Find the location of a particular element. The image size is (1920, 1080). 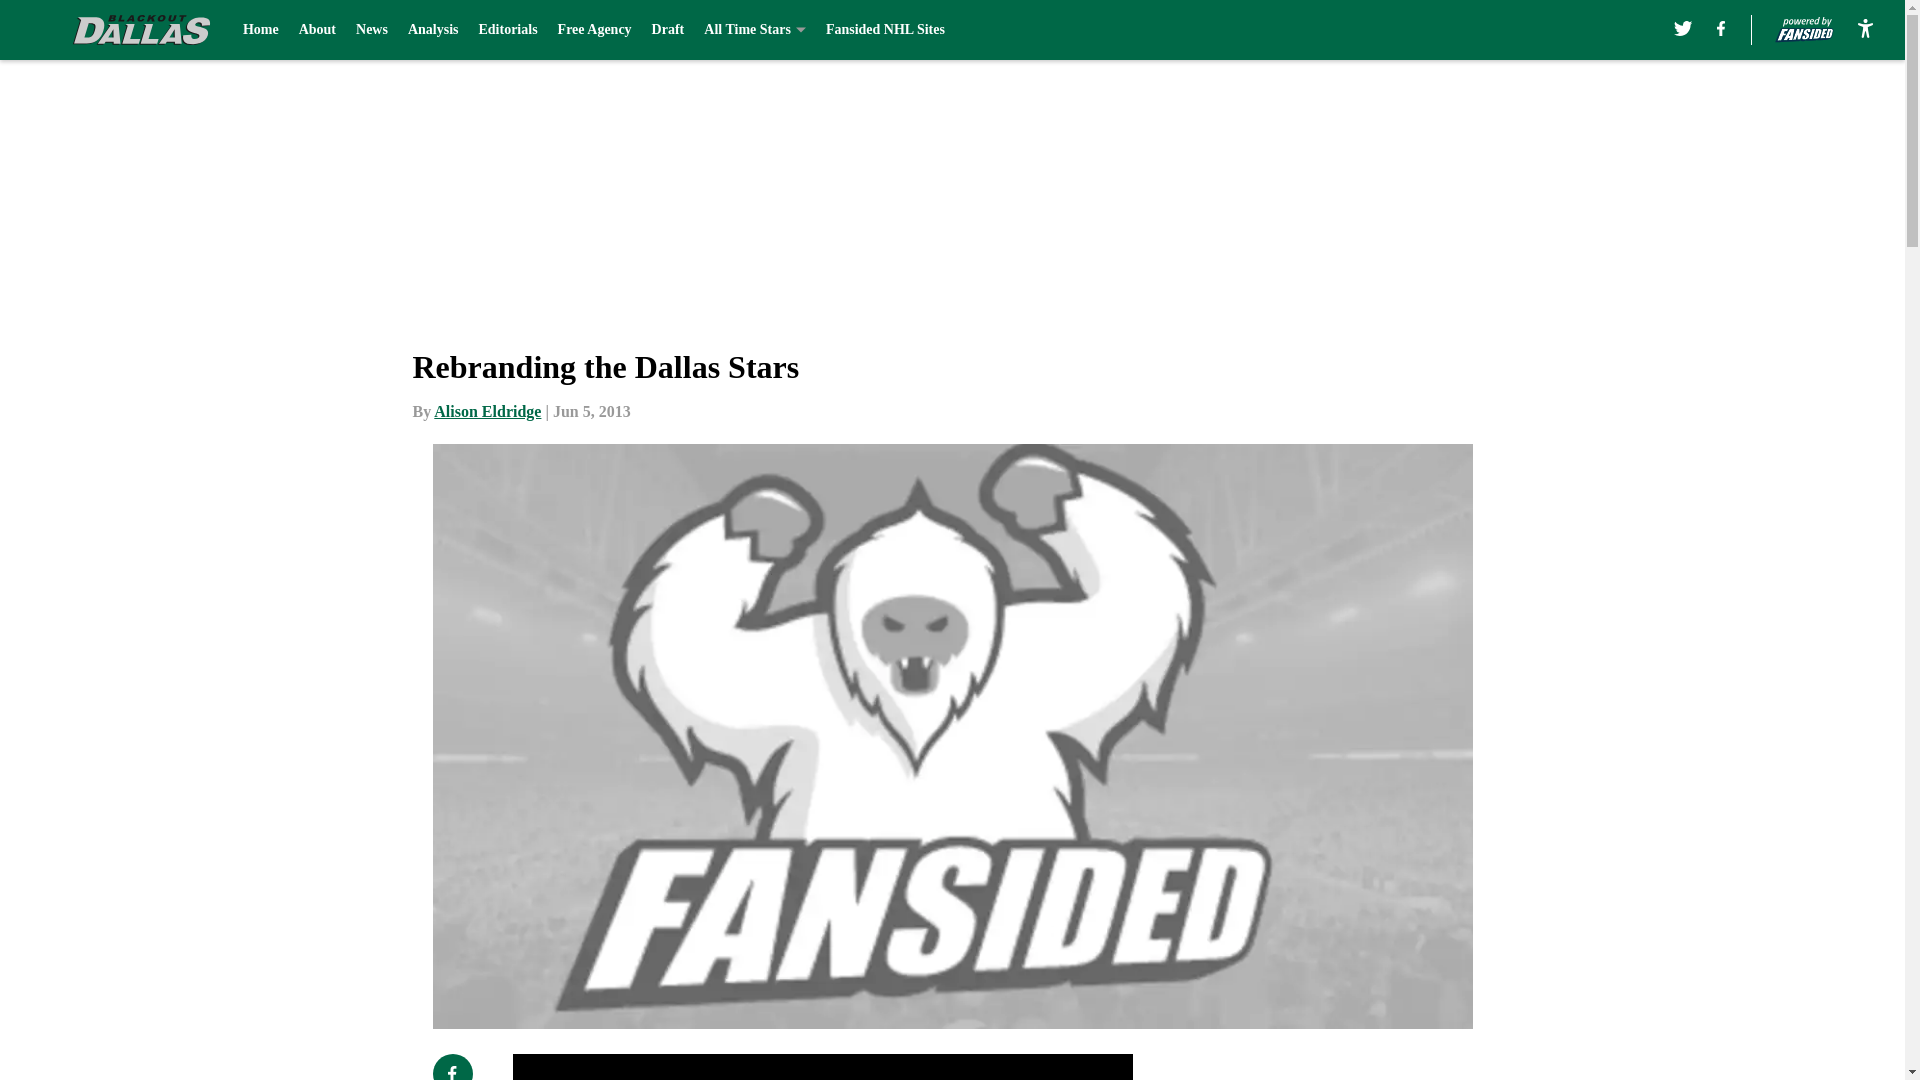

About is located at coordinates (318, 30).